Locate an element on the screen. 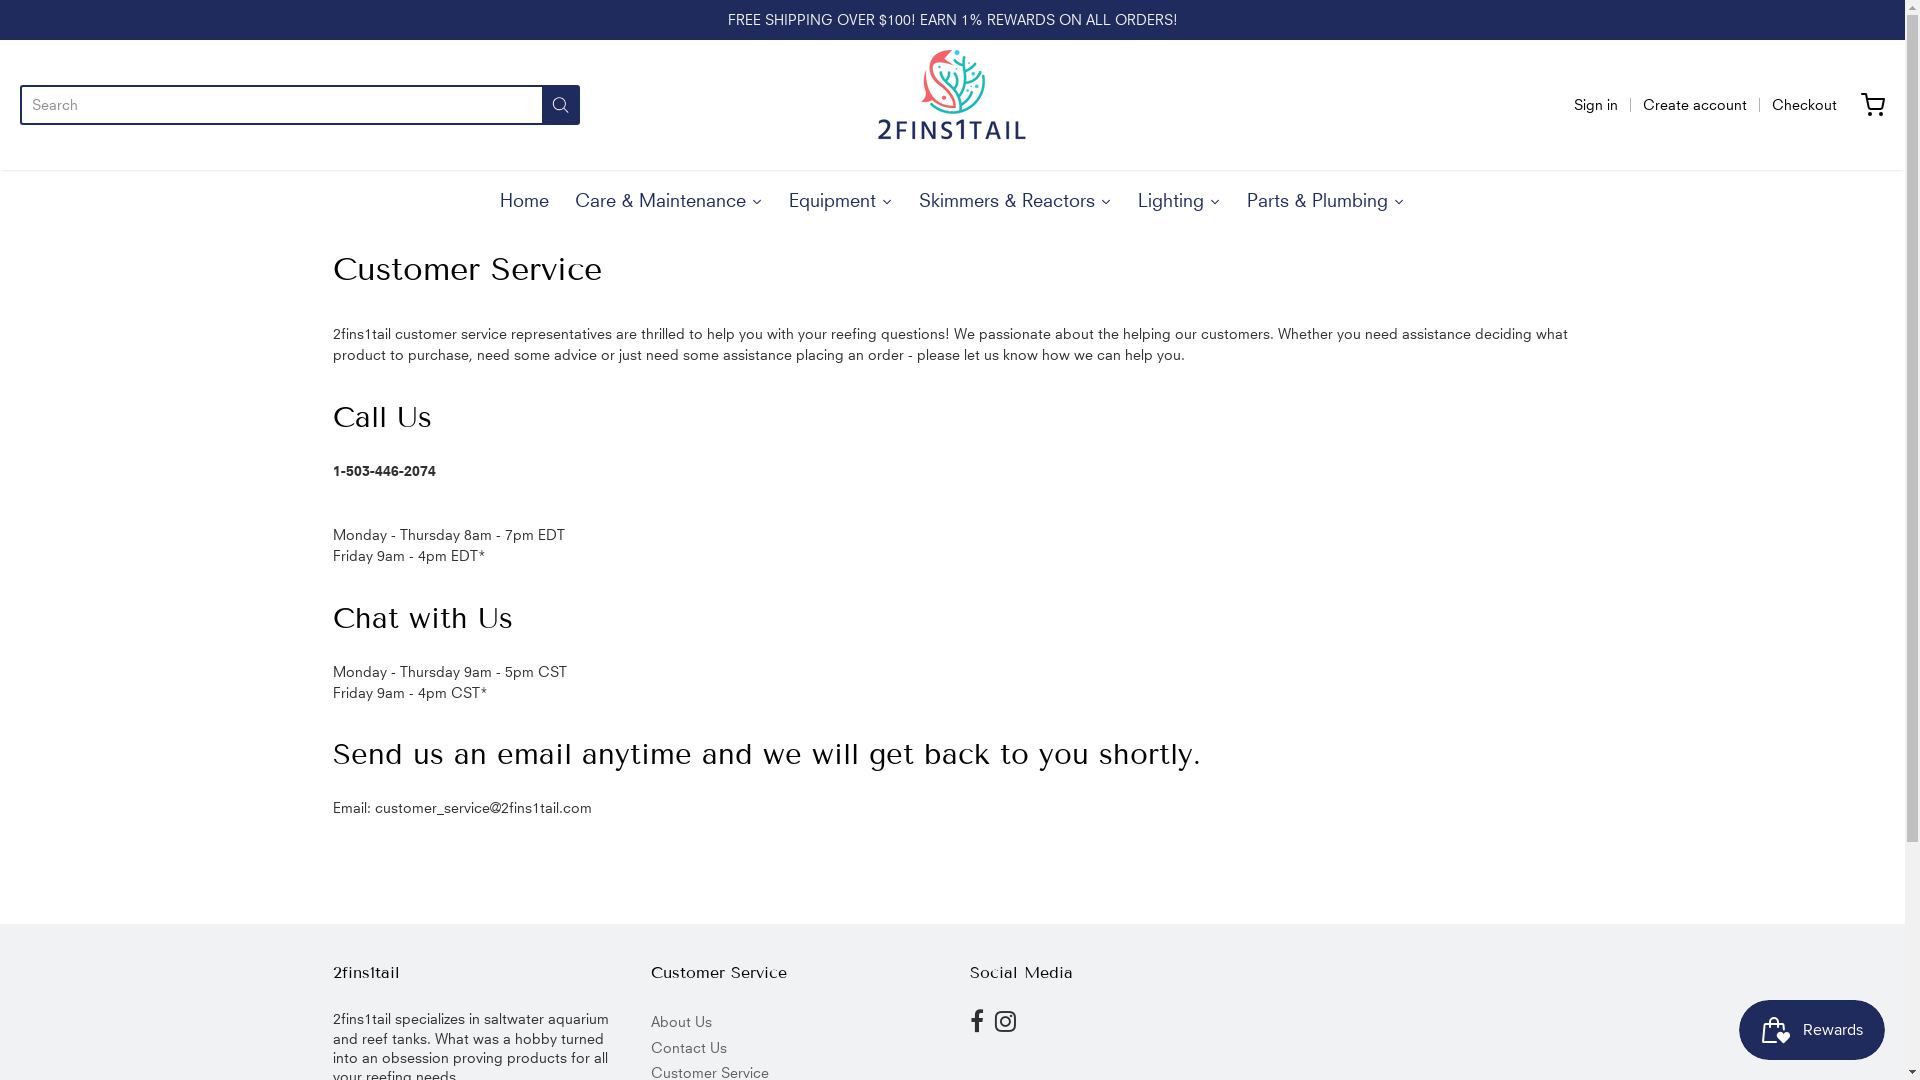  Care & Maintenance is located at coordinates (669, 195).